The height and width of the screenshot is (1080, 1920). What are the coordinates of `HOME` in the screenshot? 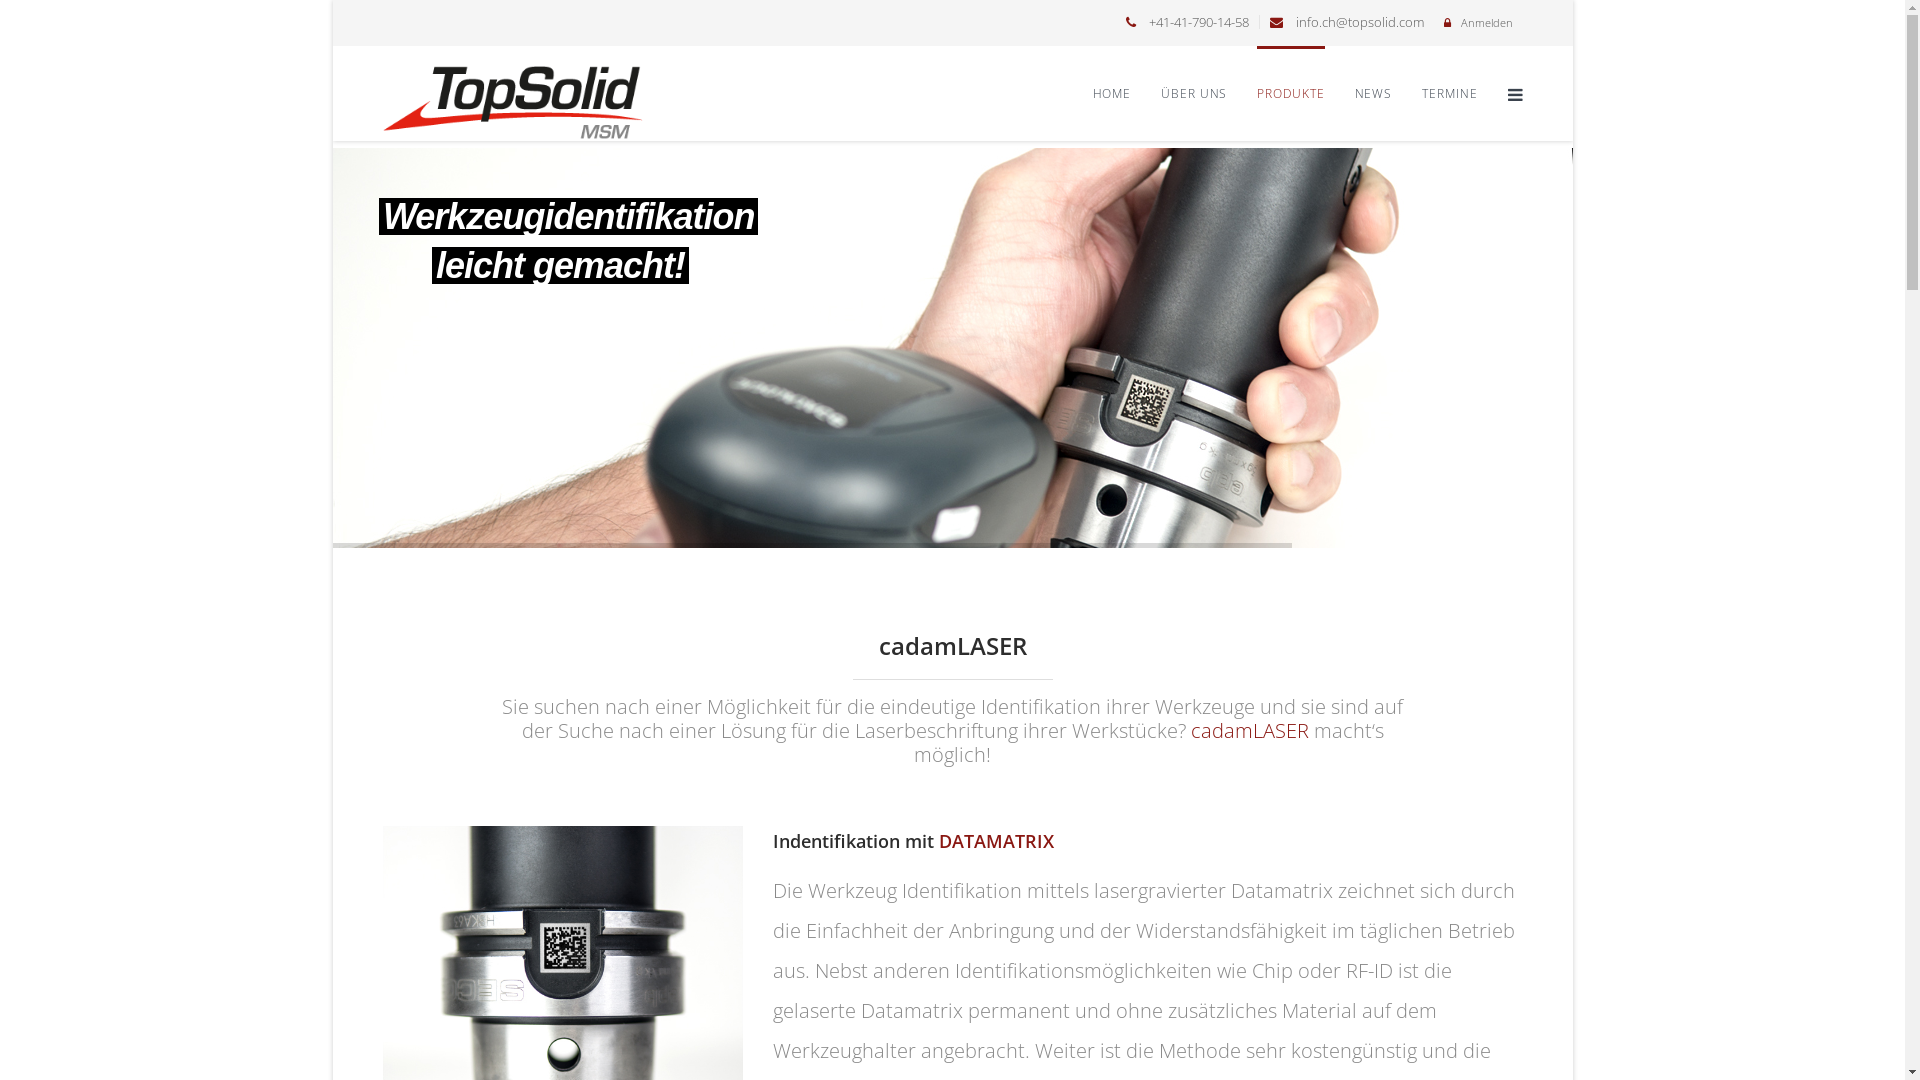 It's located at (1112, 94).